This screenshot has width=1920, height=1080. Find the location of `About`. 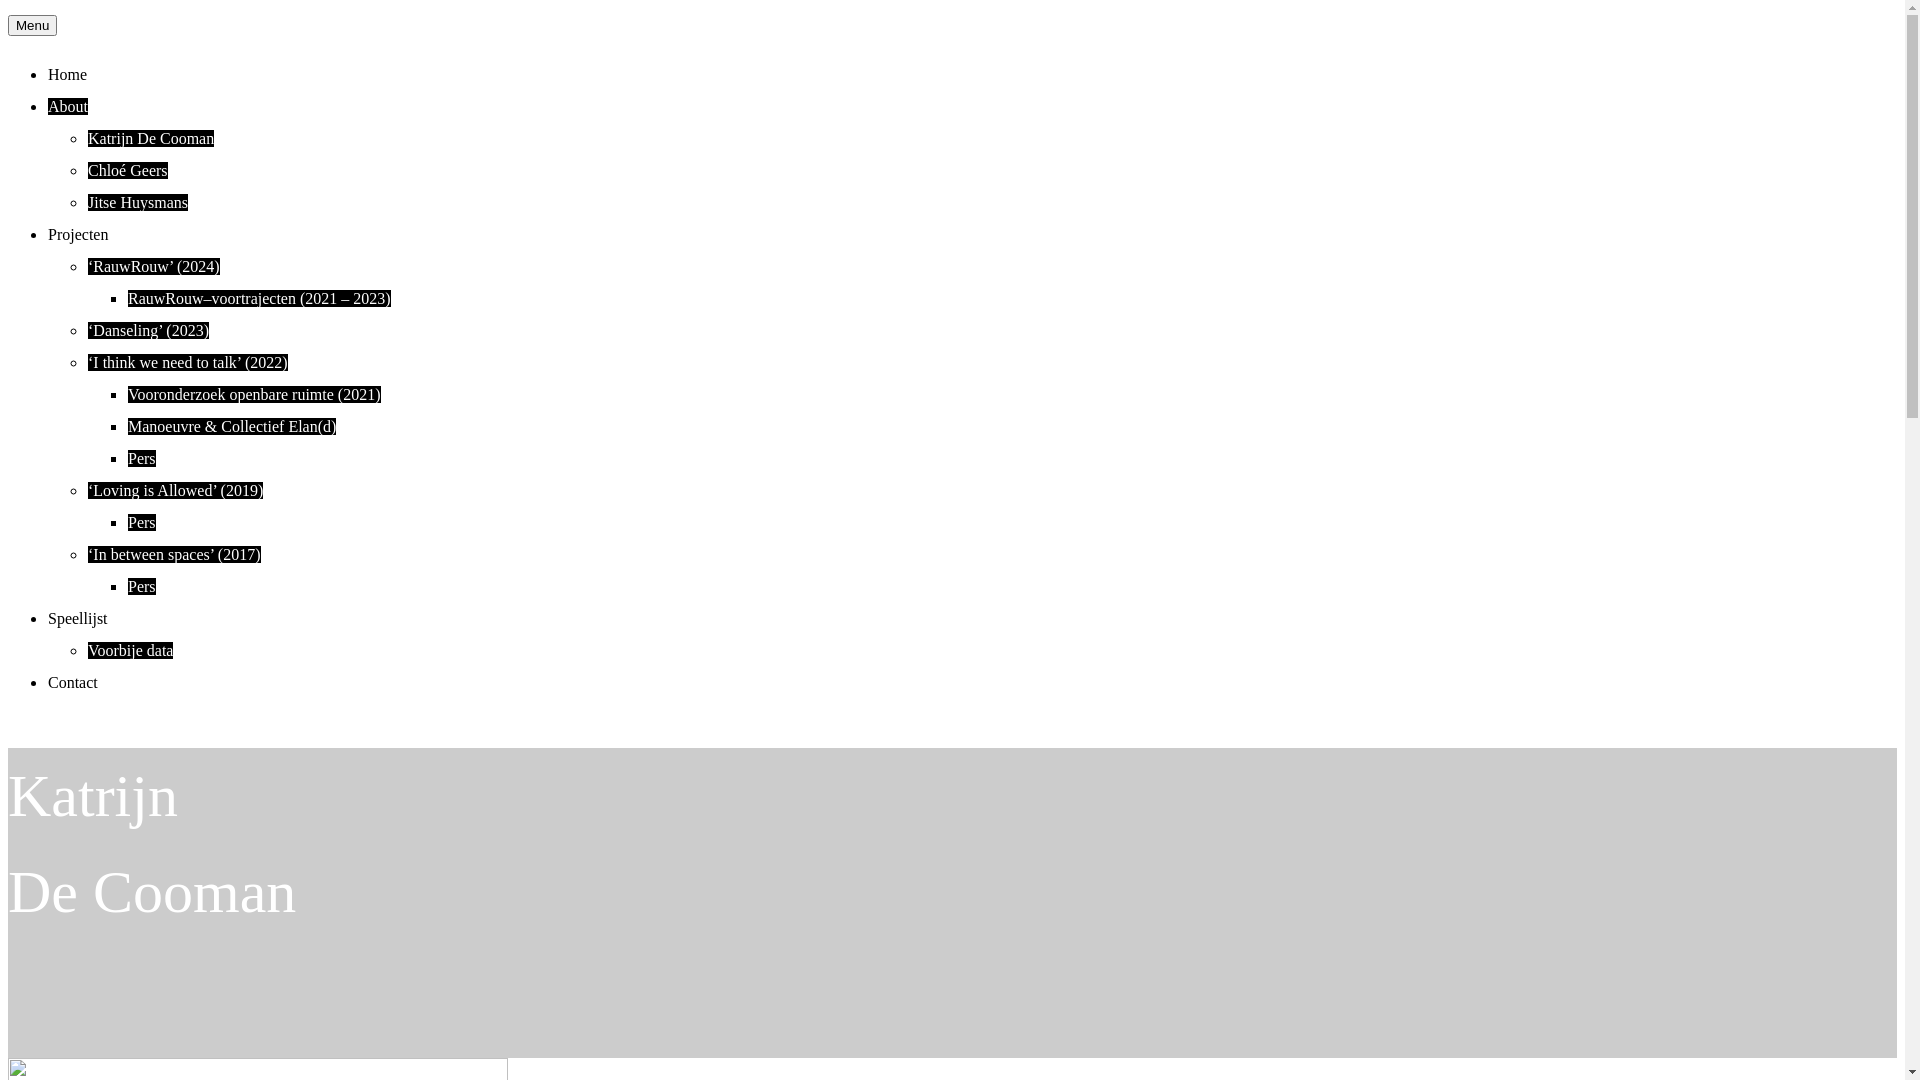

About is located at coordinates (68, 106).